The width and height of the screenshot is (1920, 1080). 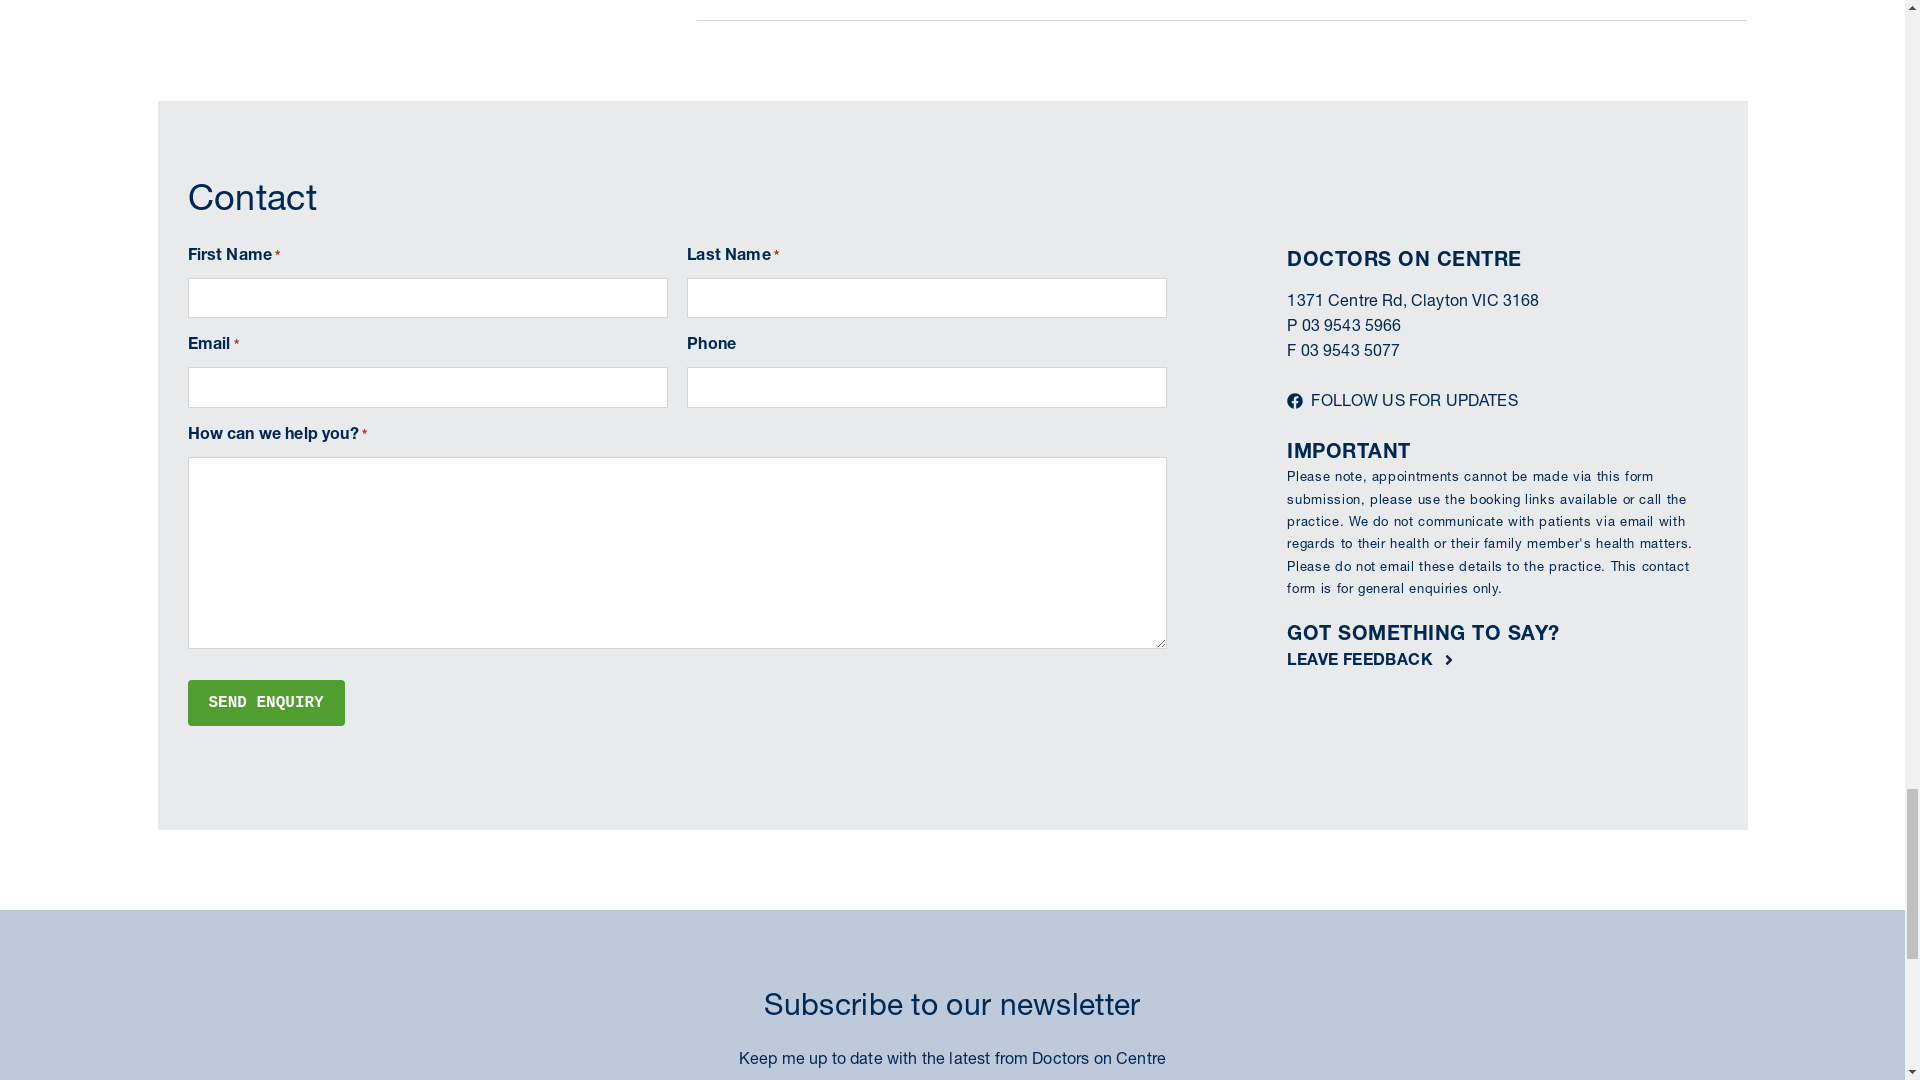 What do you see at coordinates (1549, 576) in the screenshot?
I see `REGISTER WITH US FOR MYMEDICARE` at bounding box center [1549, 576].